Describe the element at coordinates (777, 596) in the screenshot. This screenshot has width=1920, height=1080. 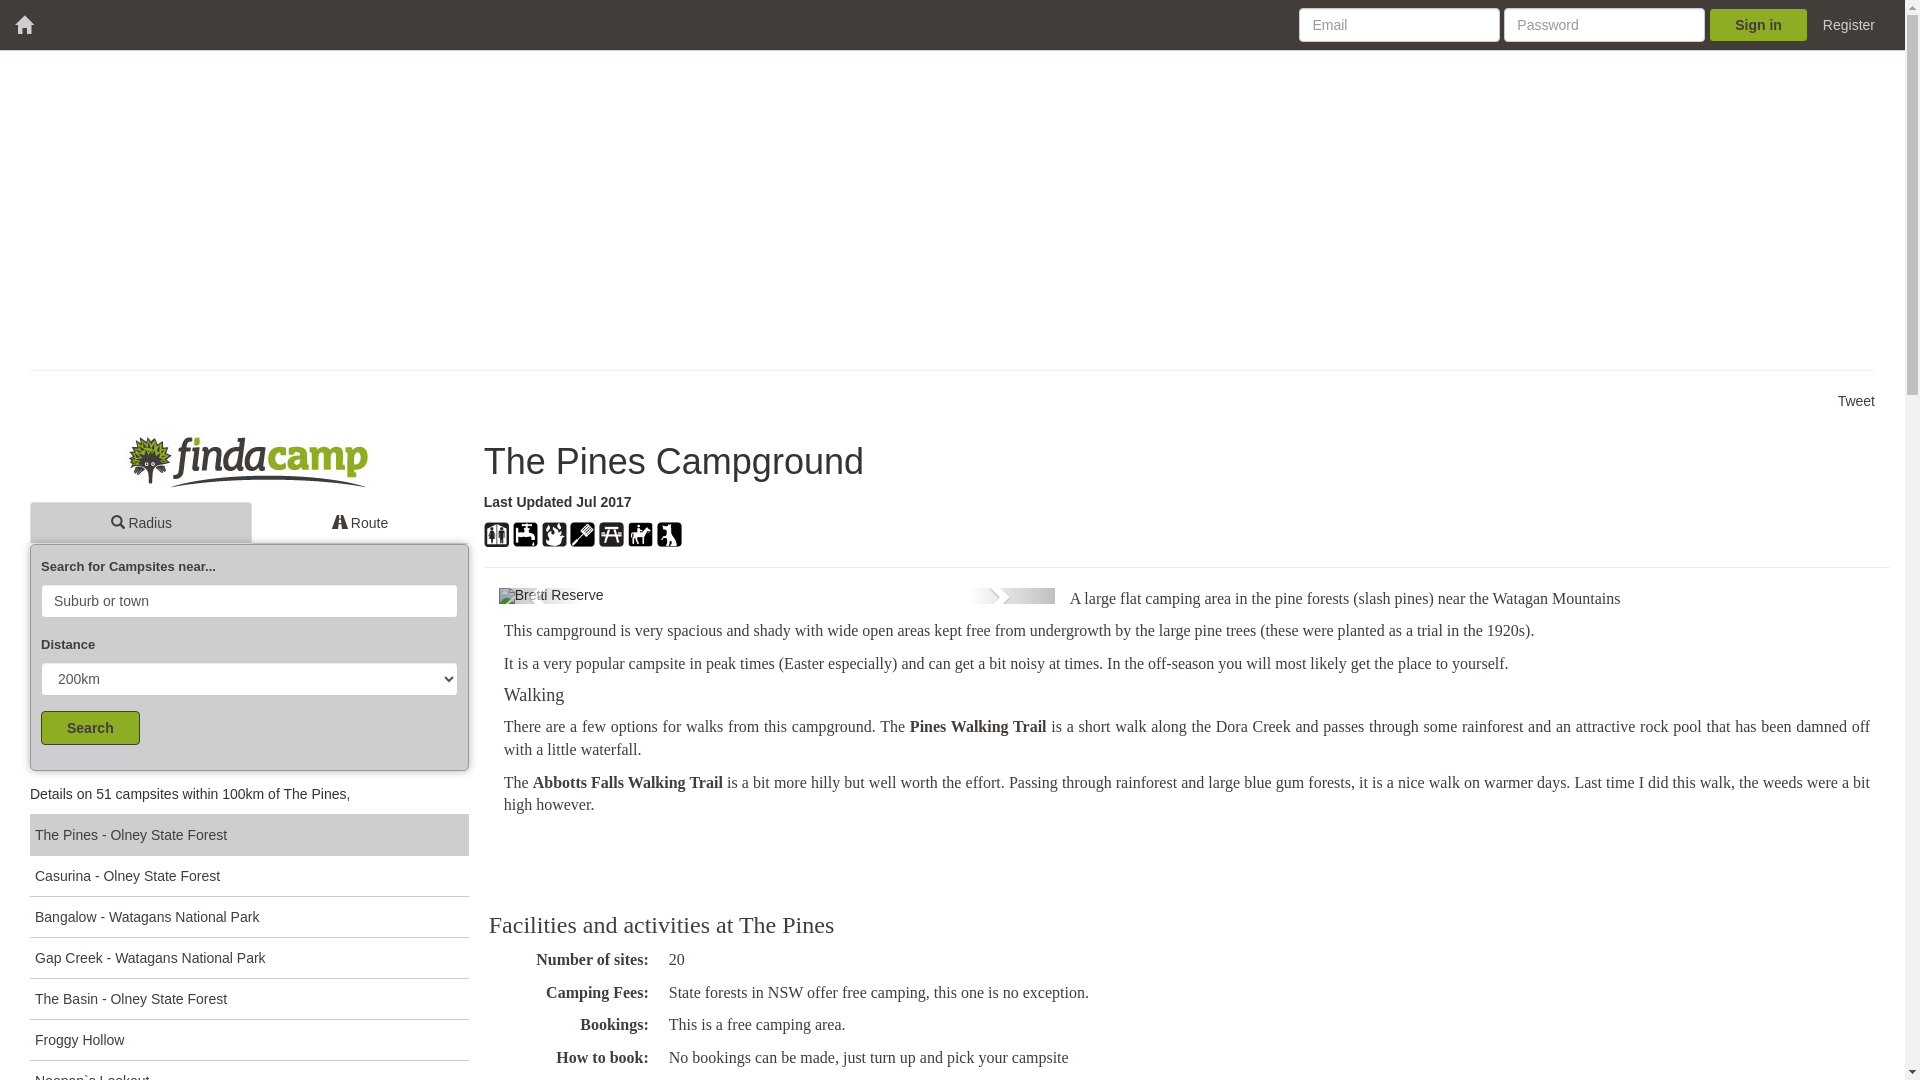
I see `Bretti Reserve` at that location.